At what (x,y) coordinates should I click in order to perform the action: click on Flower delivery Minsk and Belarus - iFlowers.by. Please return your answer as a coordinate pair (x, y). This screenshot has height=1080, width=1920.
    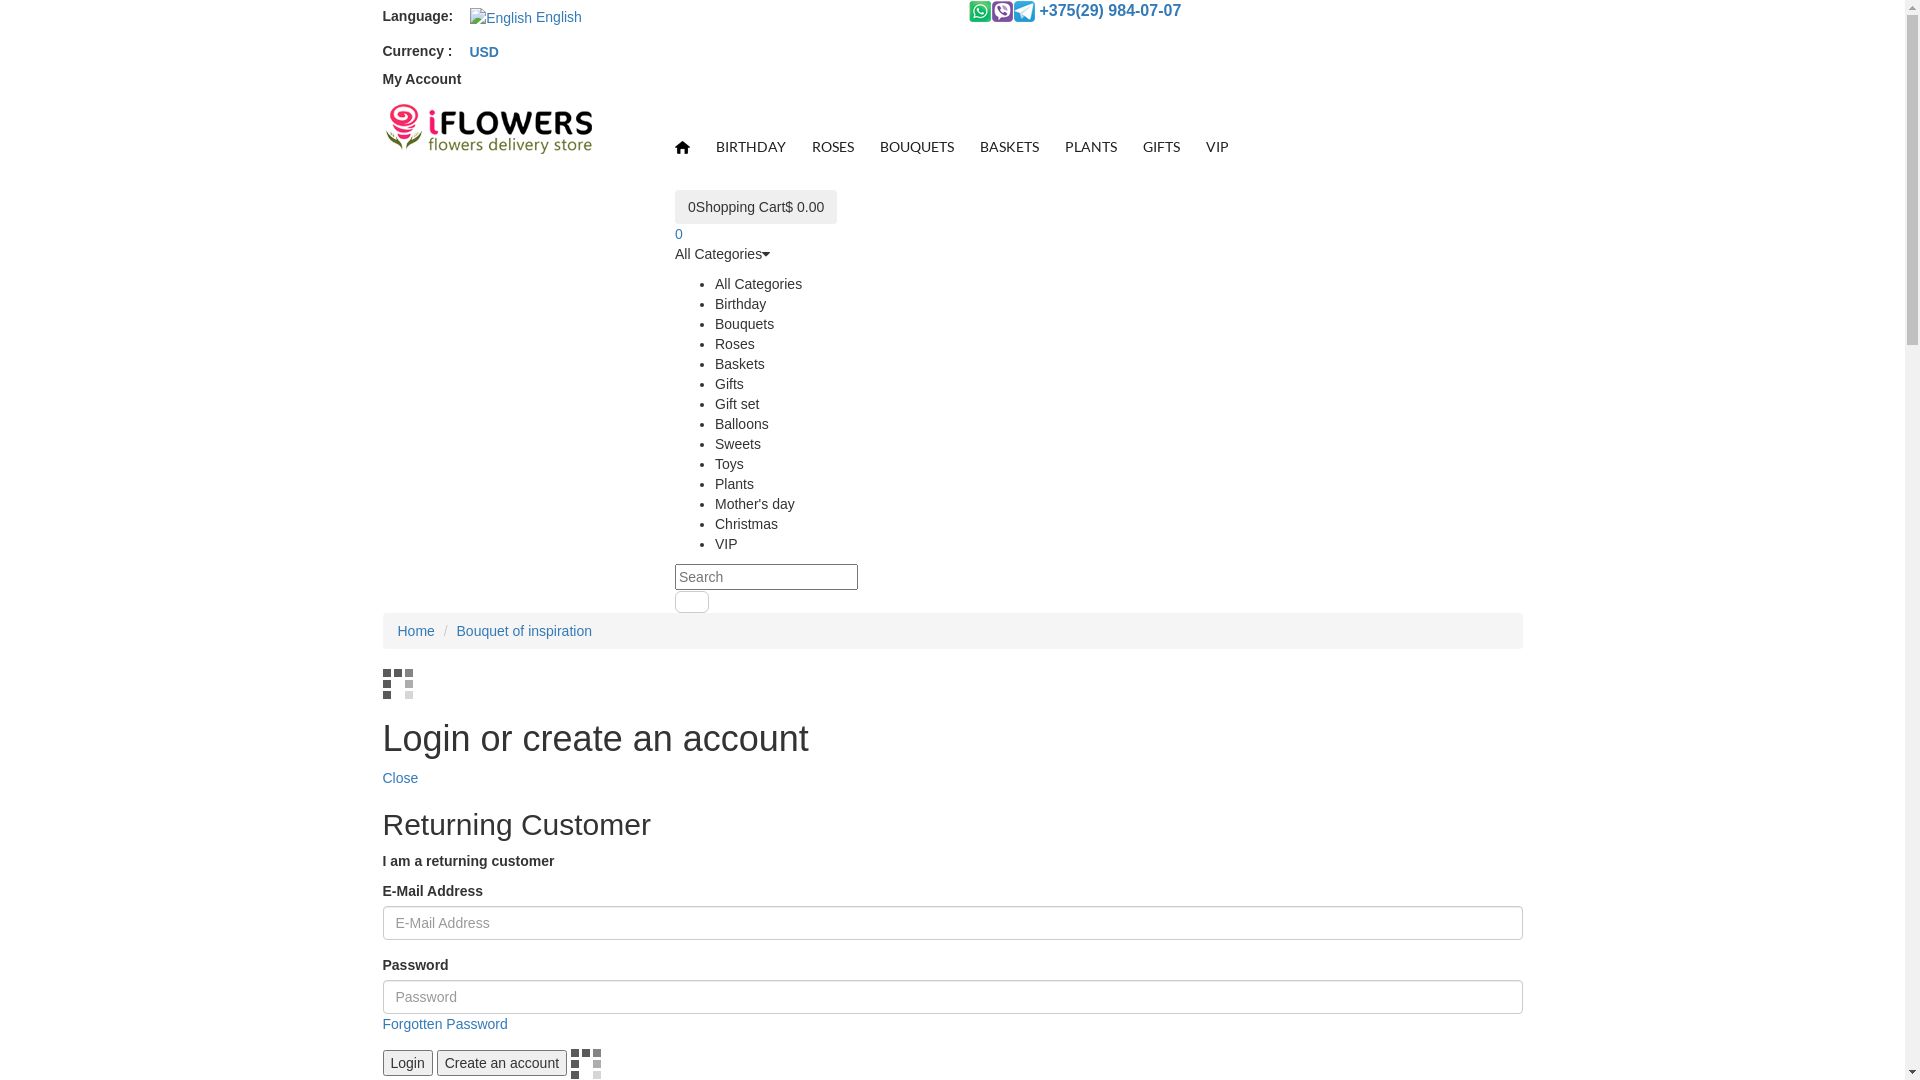
    Looking at the image, I should click on (487, 130).